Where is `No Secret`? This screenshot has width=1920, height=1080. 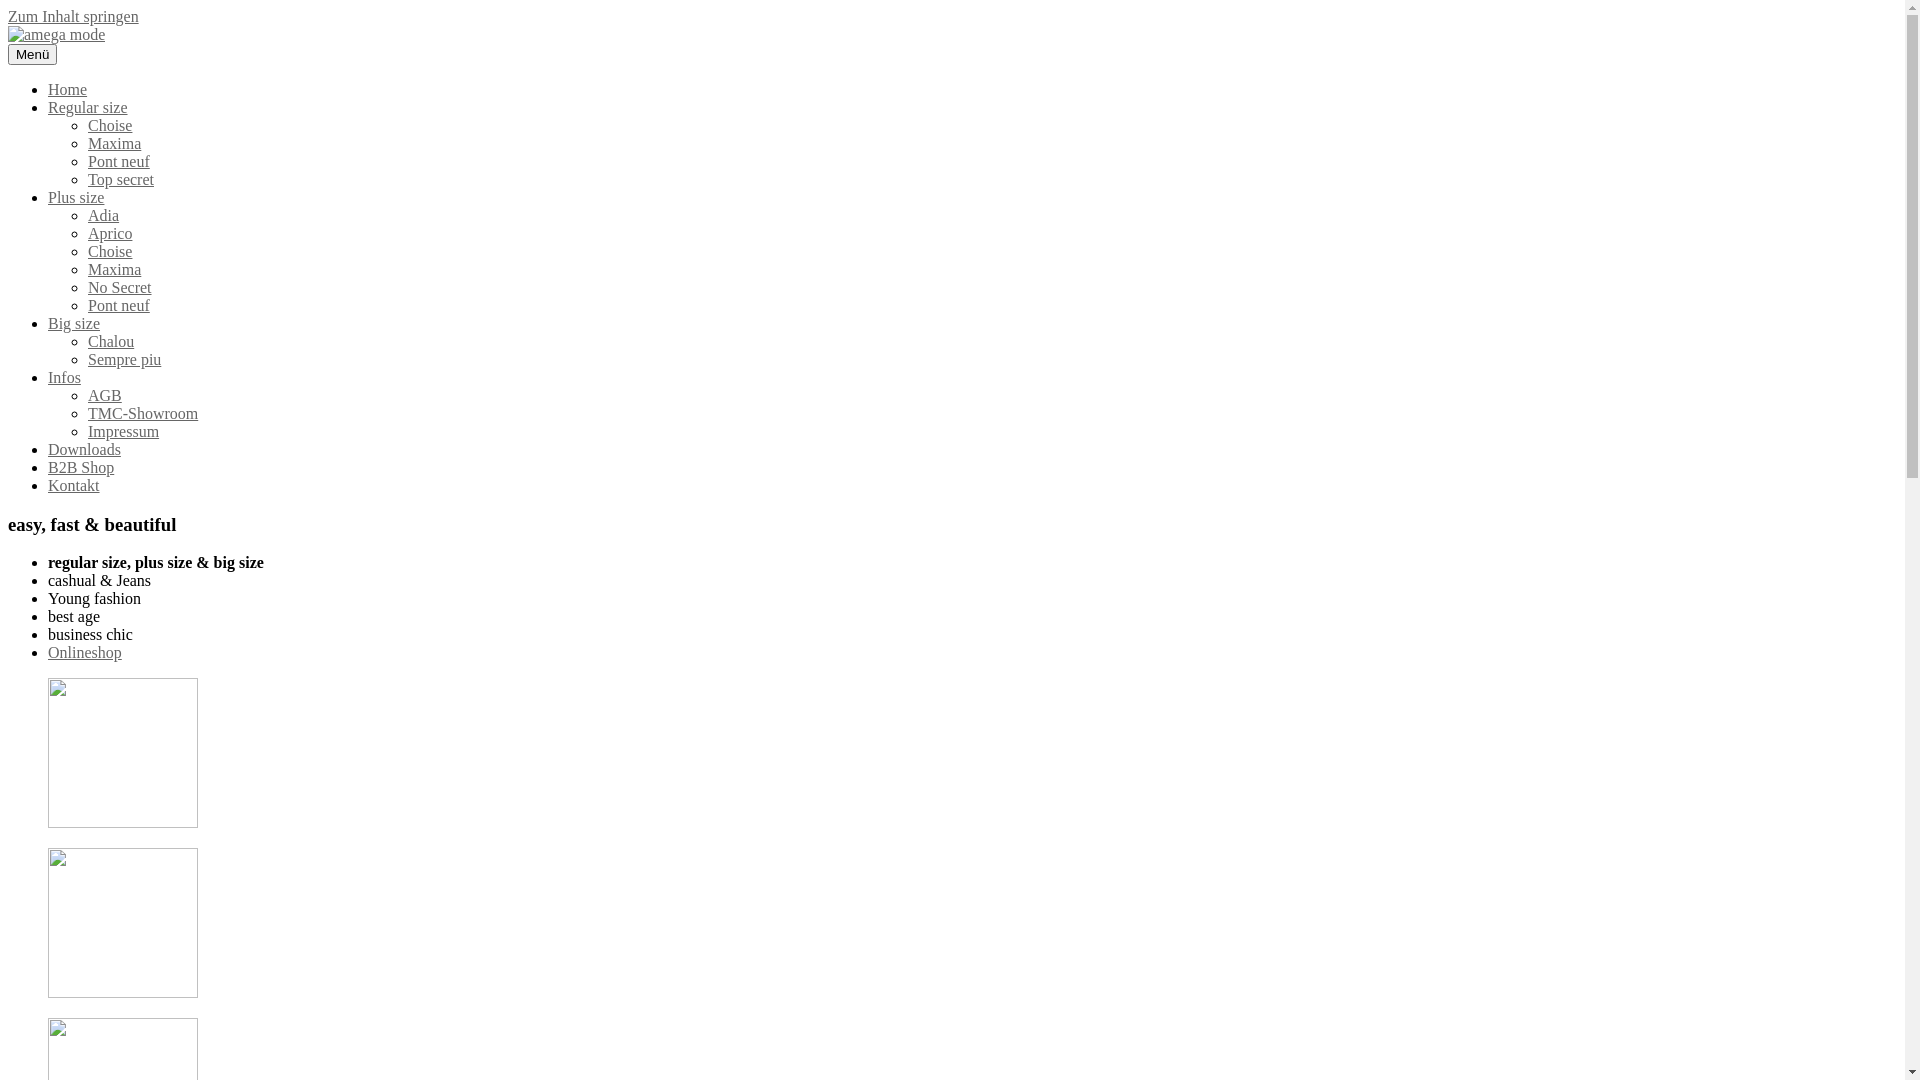 No Secret is located at coordinates (120, 288).